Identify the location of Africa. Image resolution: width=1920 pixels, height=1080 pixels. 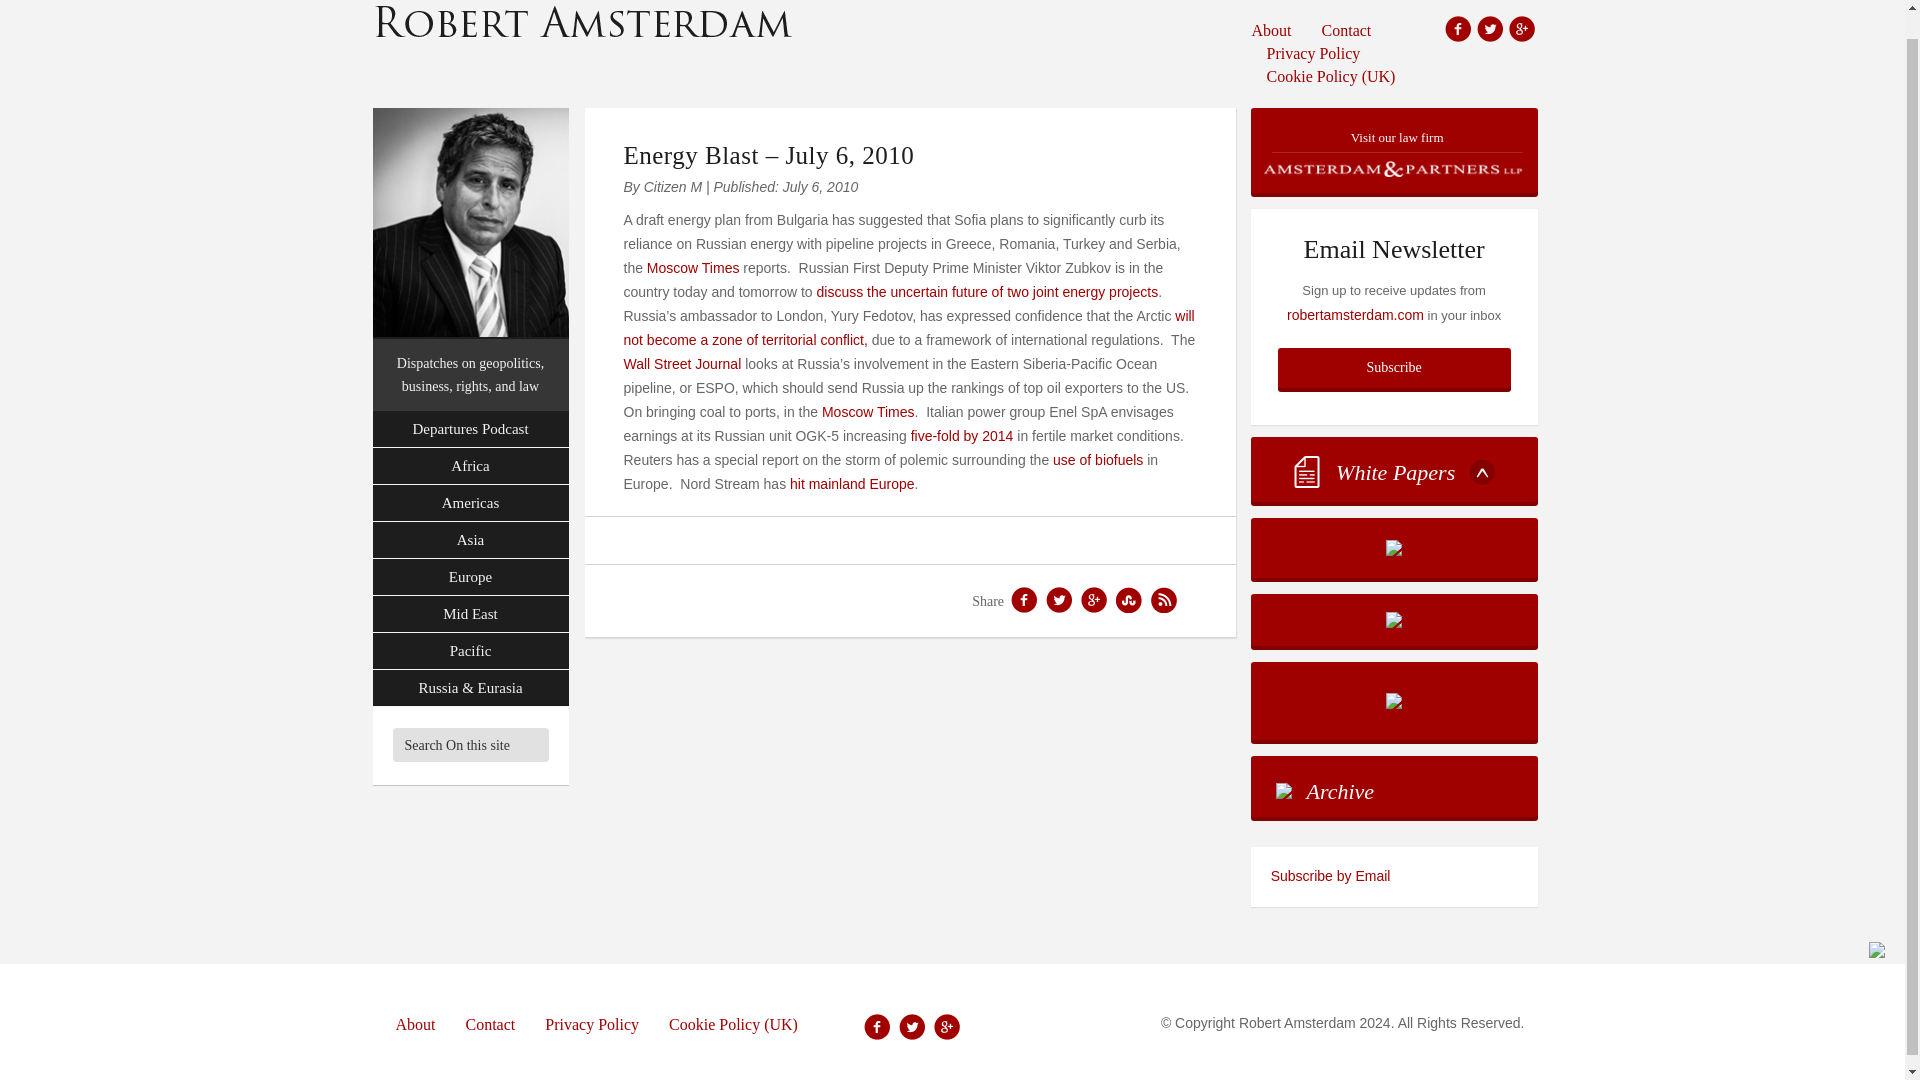
(470, 466).